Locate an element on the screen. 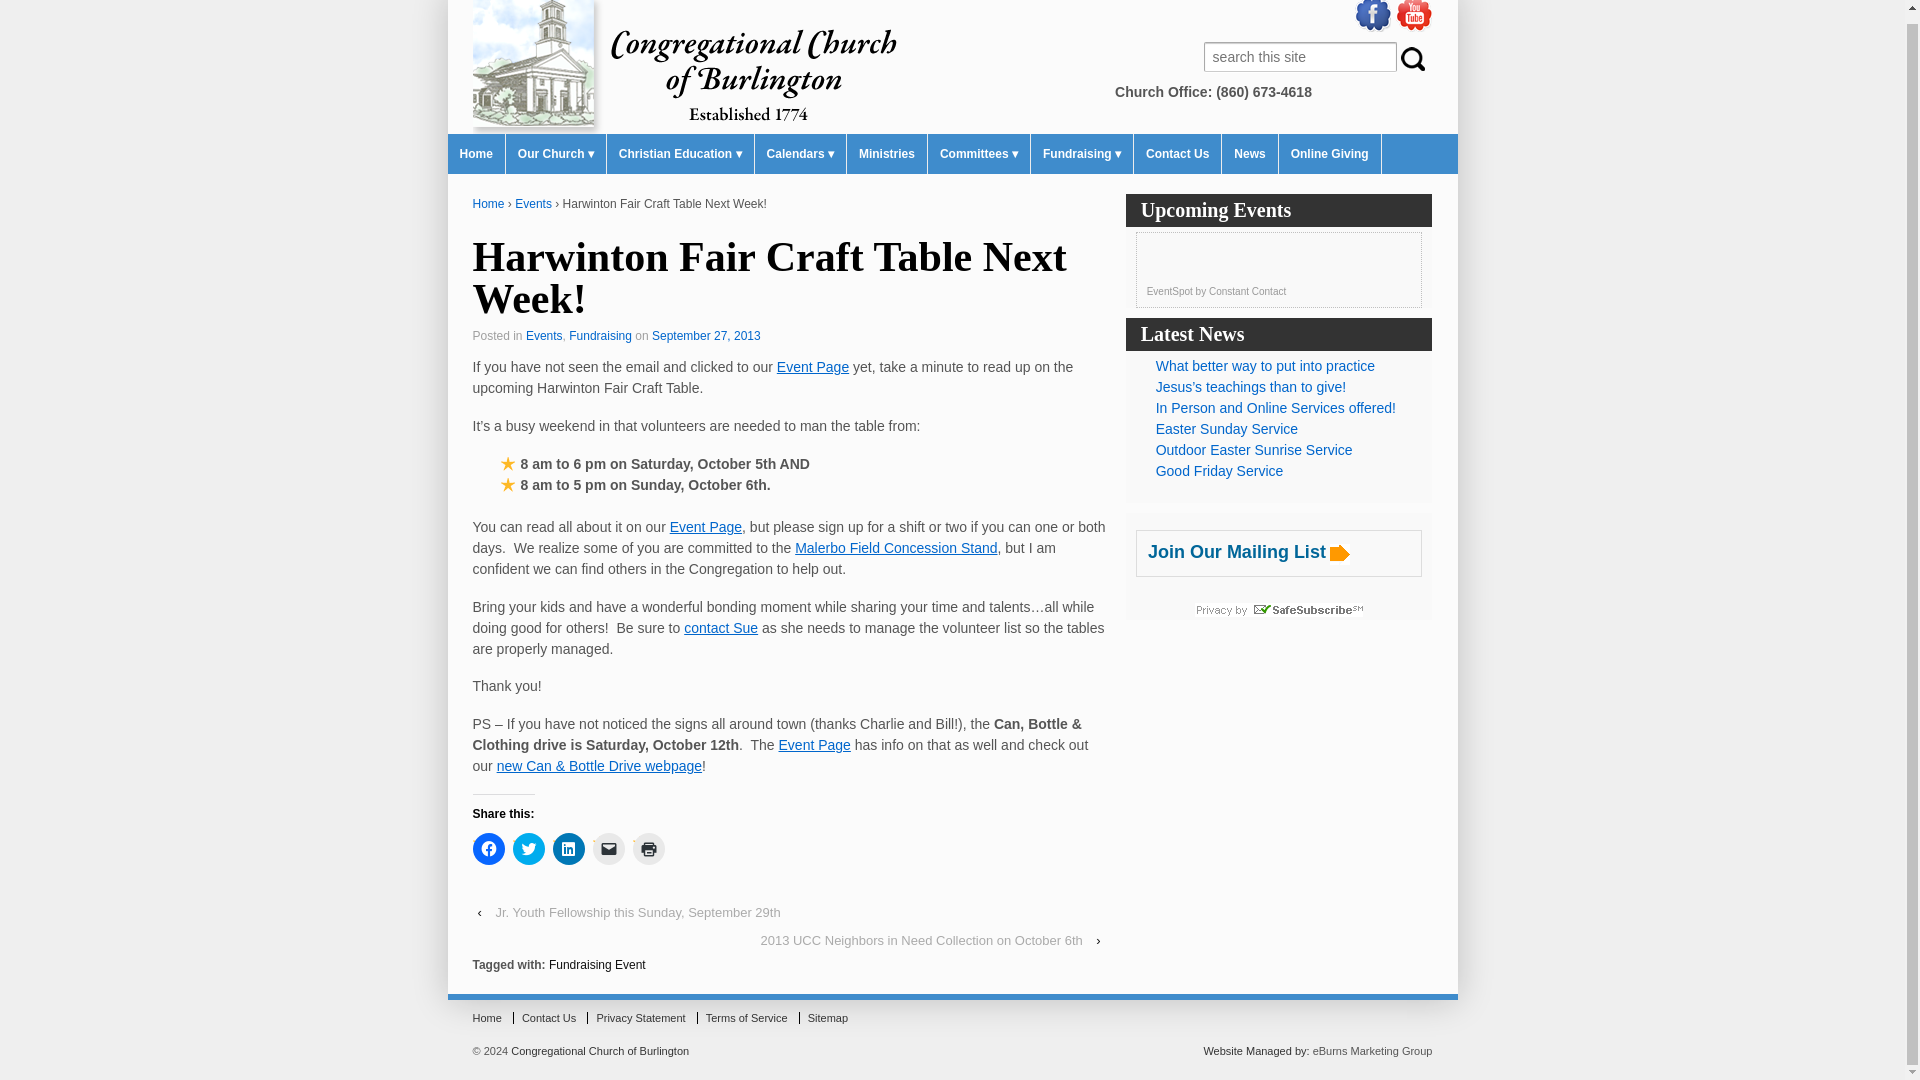  Ministries is located at coordinates (886, 153).